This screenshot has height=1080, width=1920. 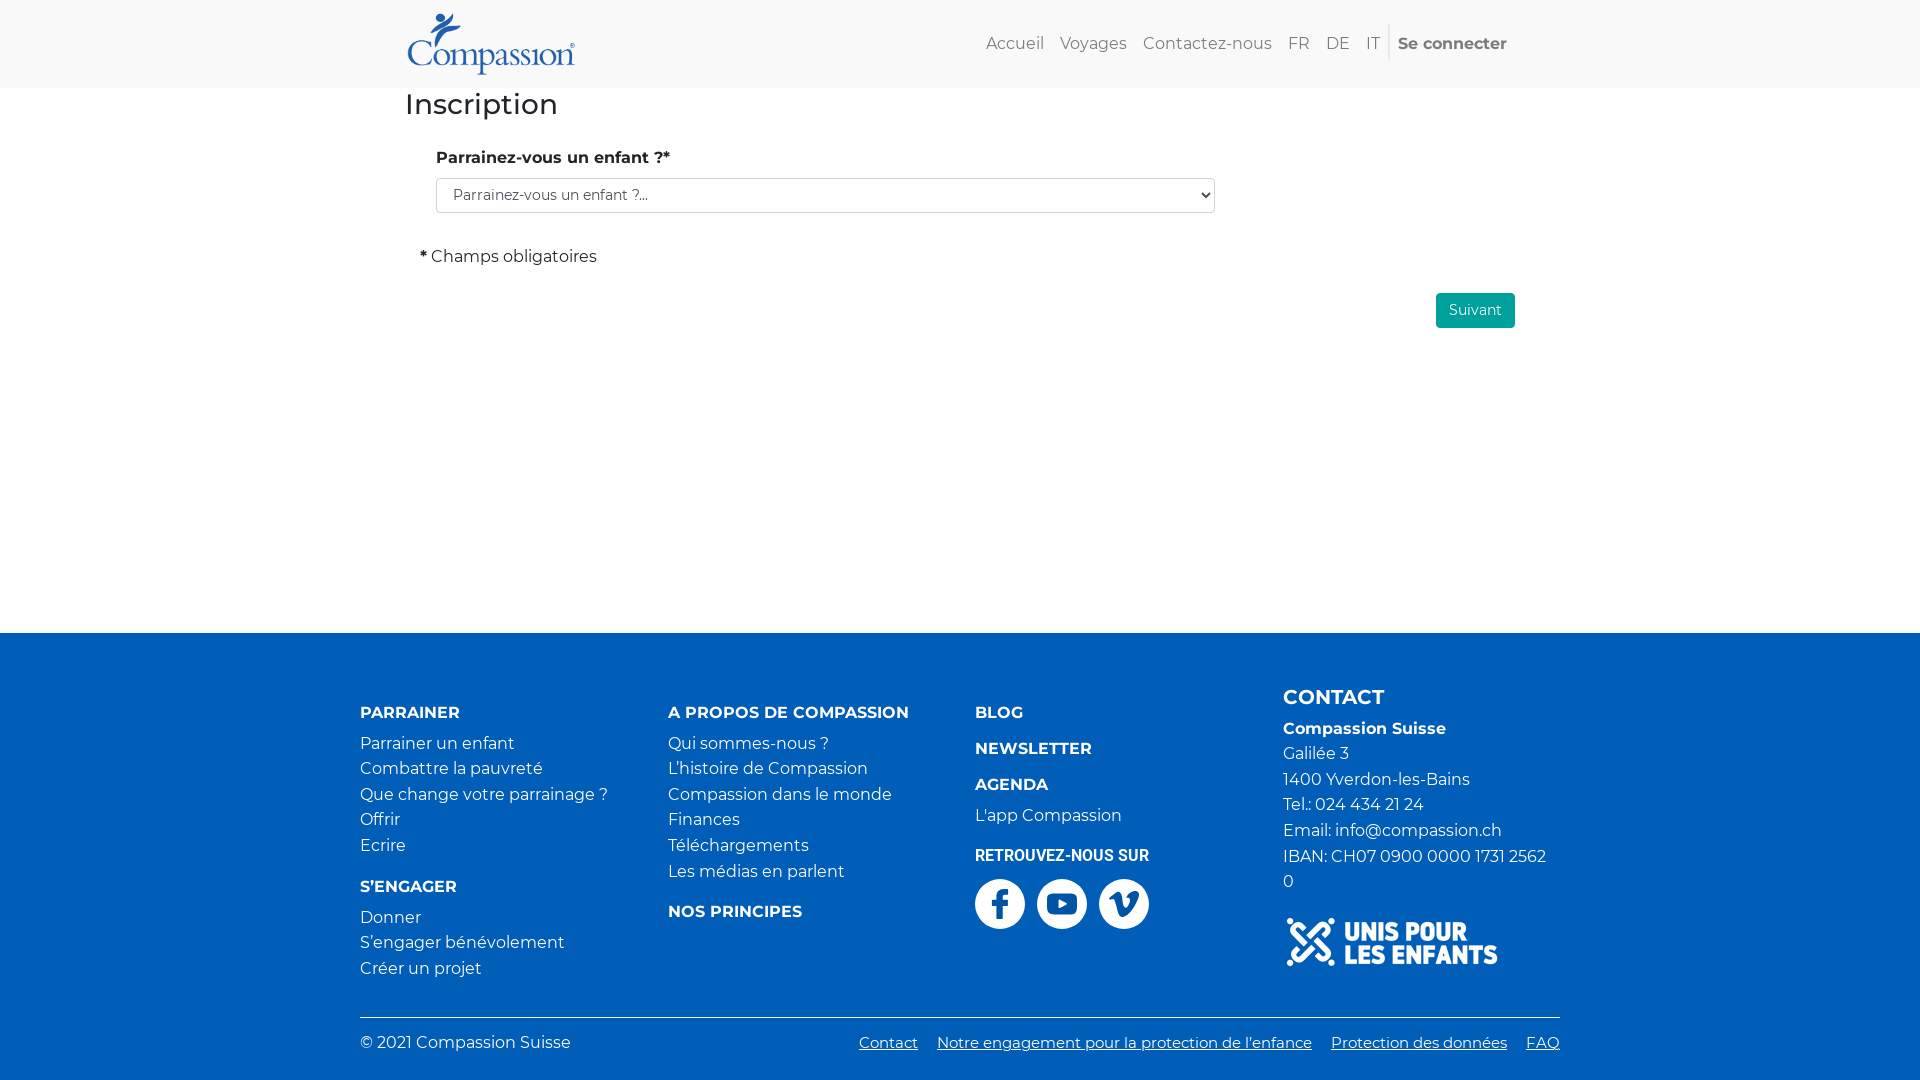 I want to click on Parrainer un enfant, so click(x=438, y=744).